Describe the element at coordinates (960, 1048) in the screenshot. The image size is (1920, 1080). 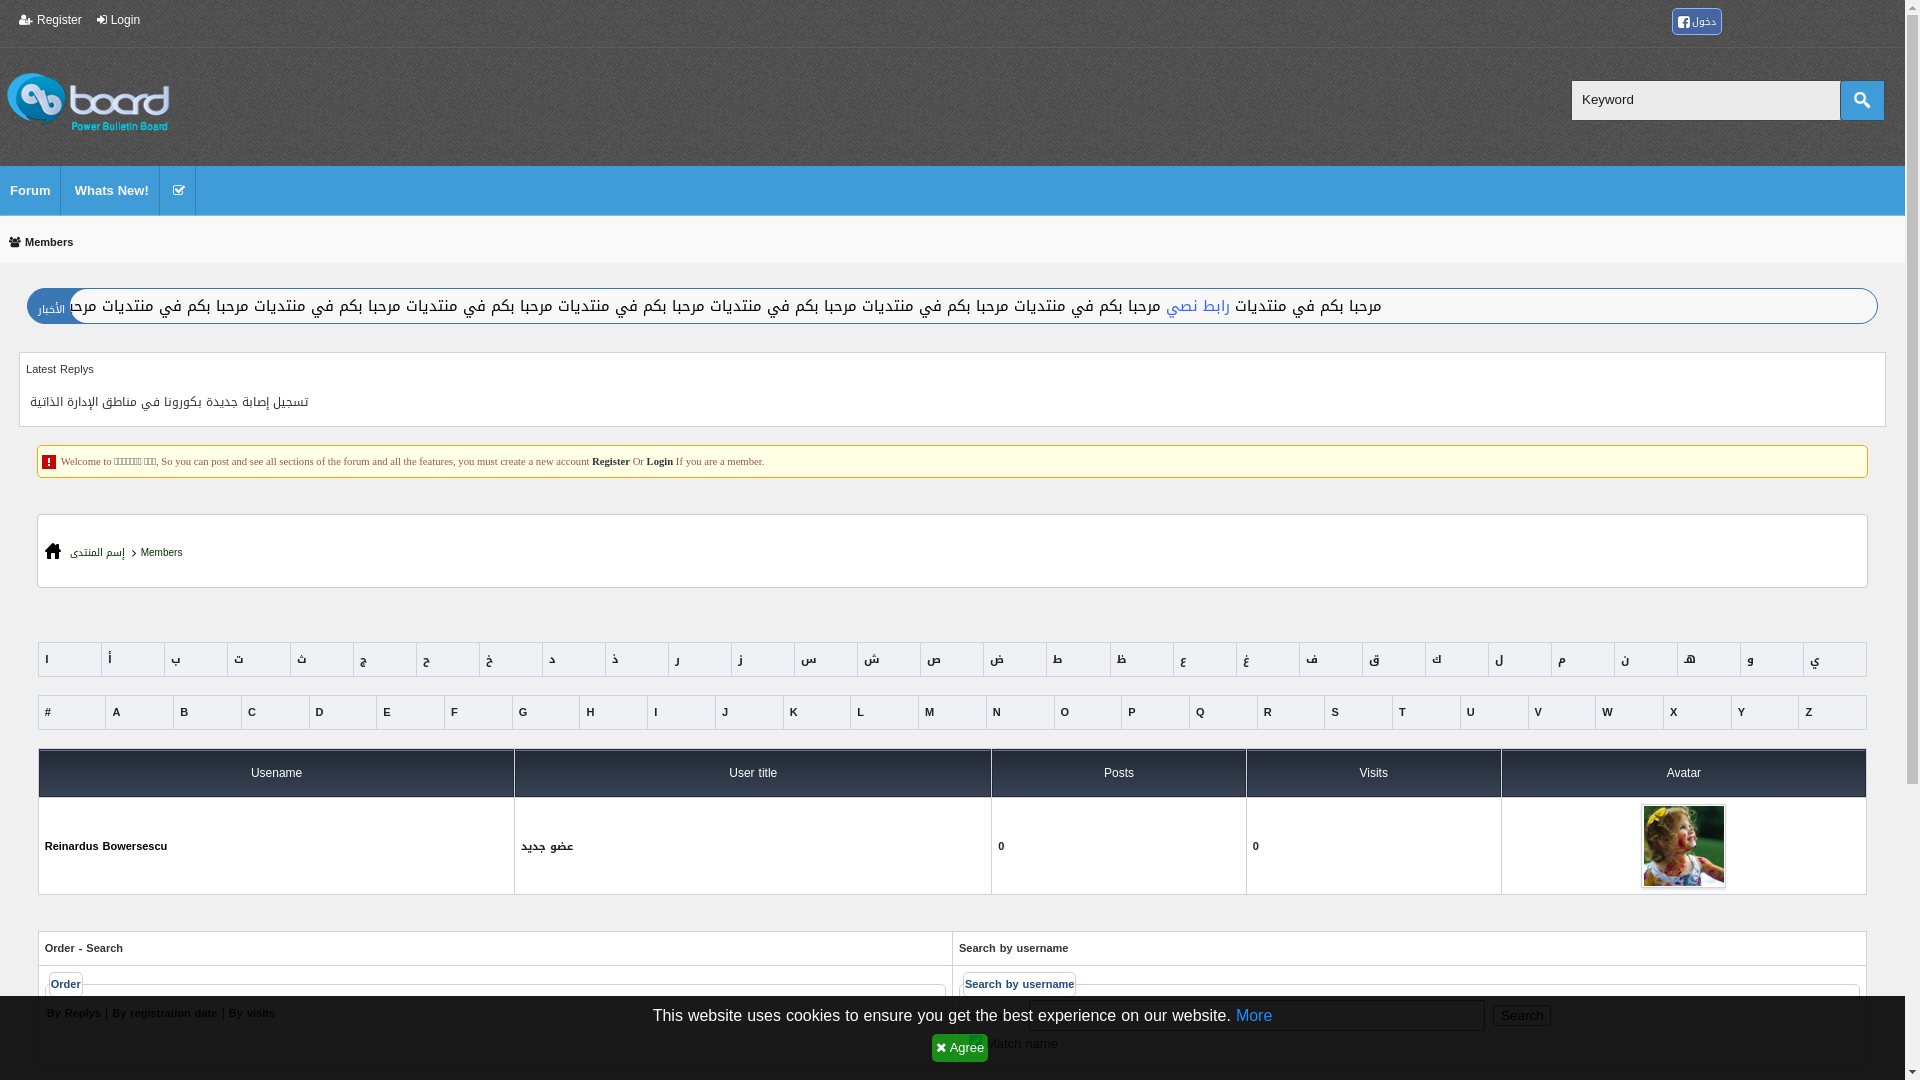
I see `Agree` at that location.